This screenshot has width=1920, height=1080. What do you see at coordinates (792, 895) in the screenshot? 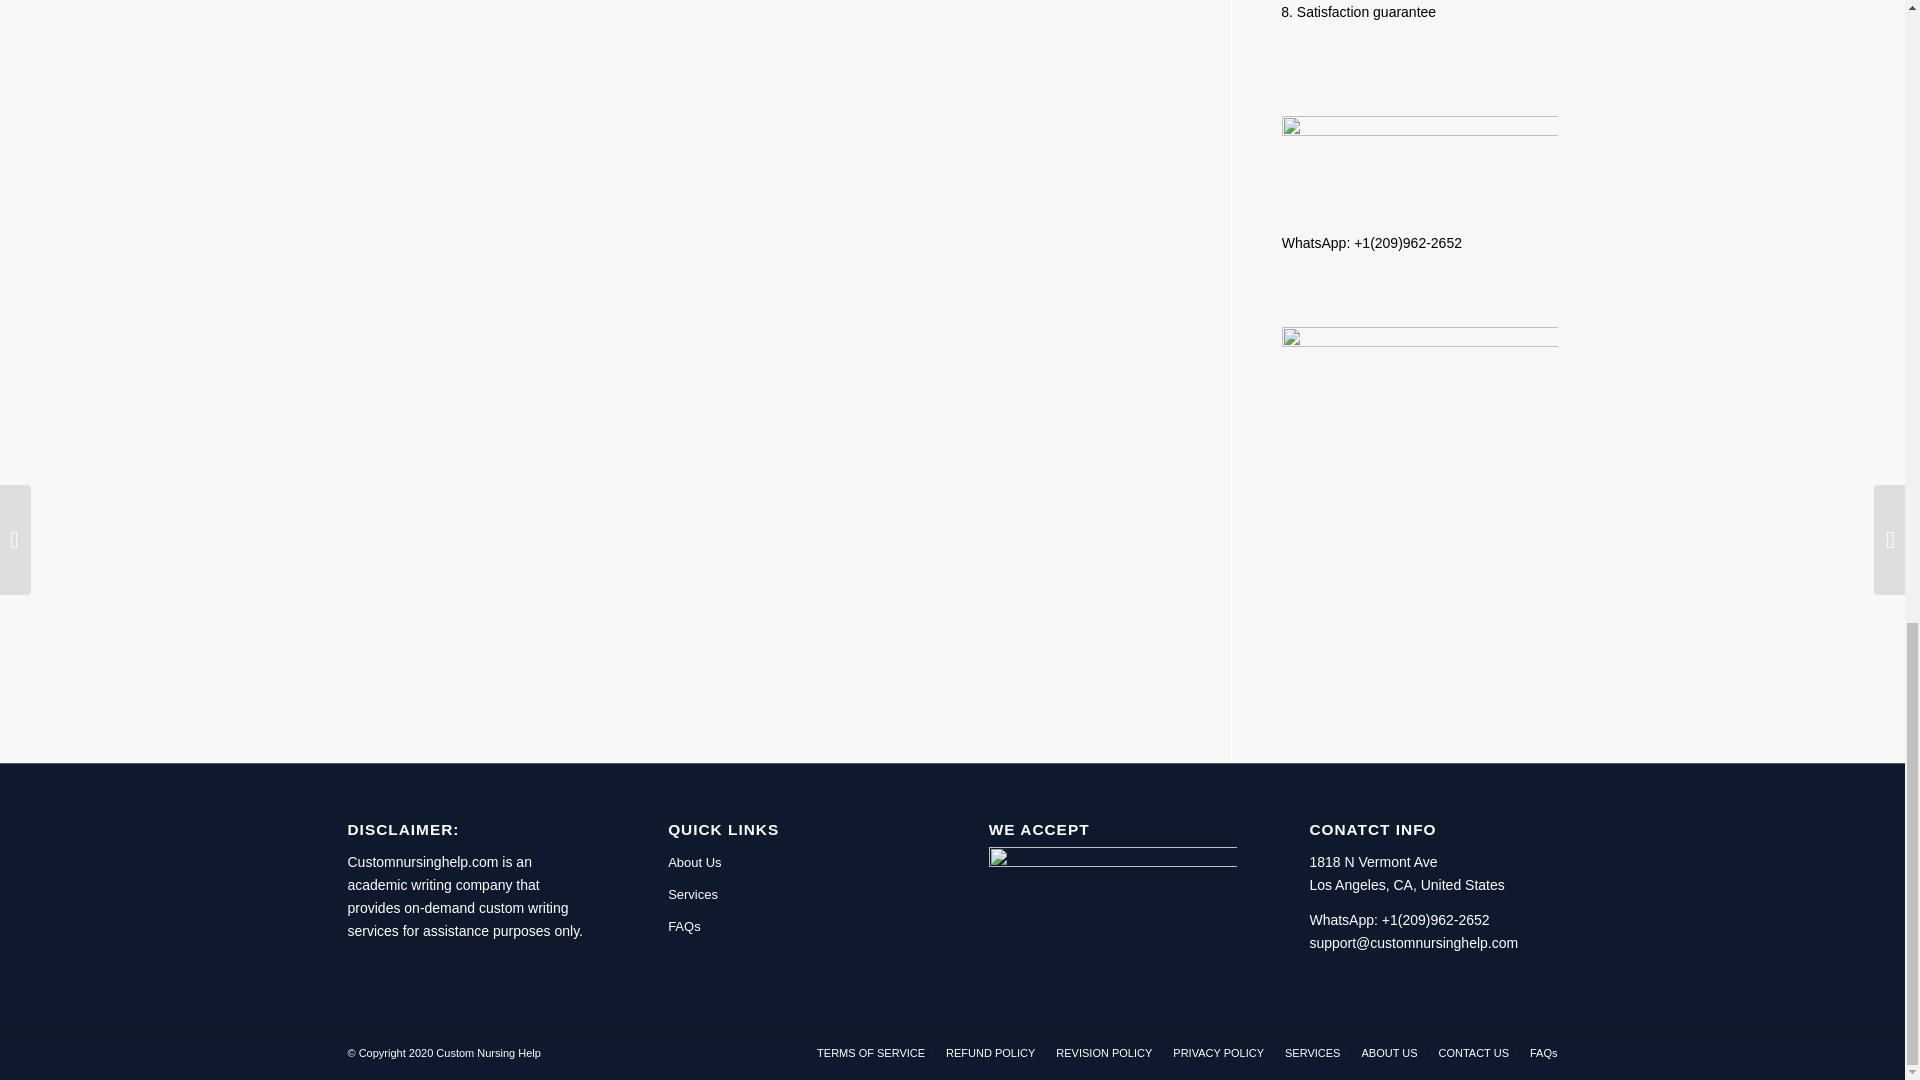
I see `Services` at bounding box center [792, 895].